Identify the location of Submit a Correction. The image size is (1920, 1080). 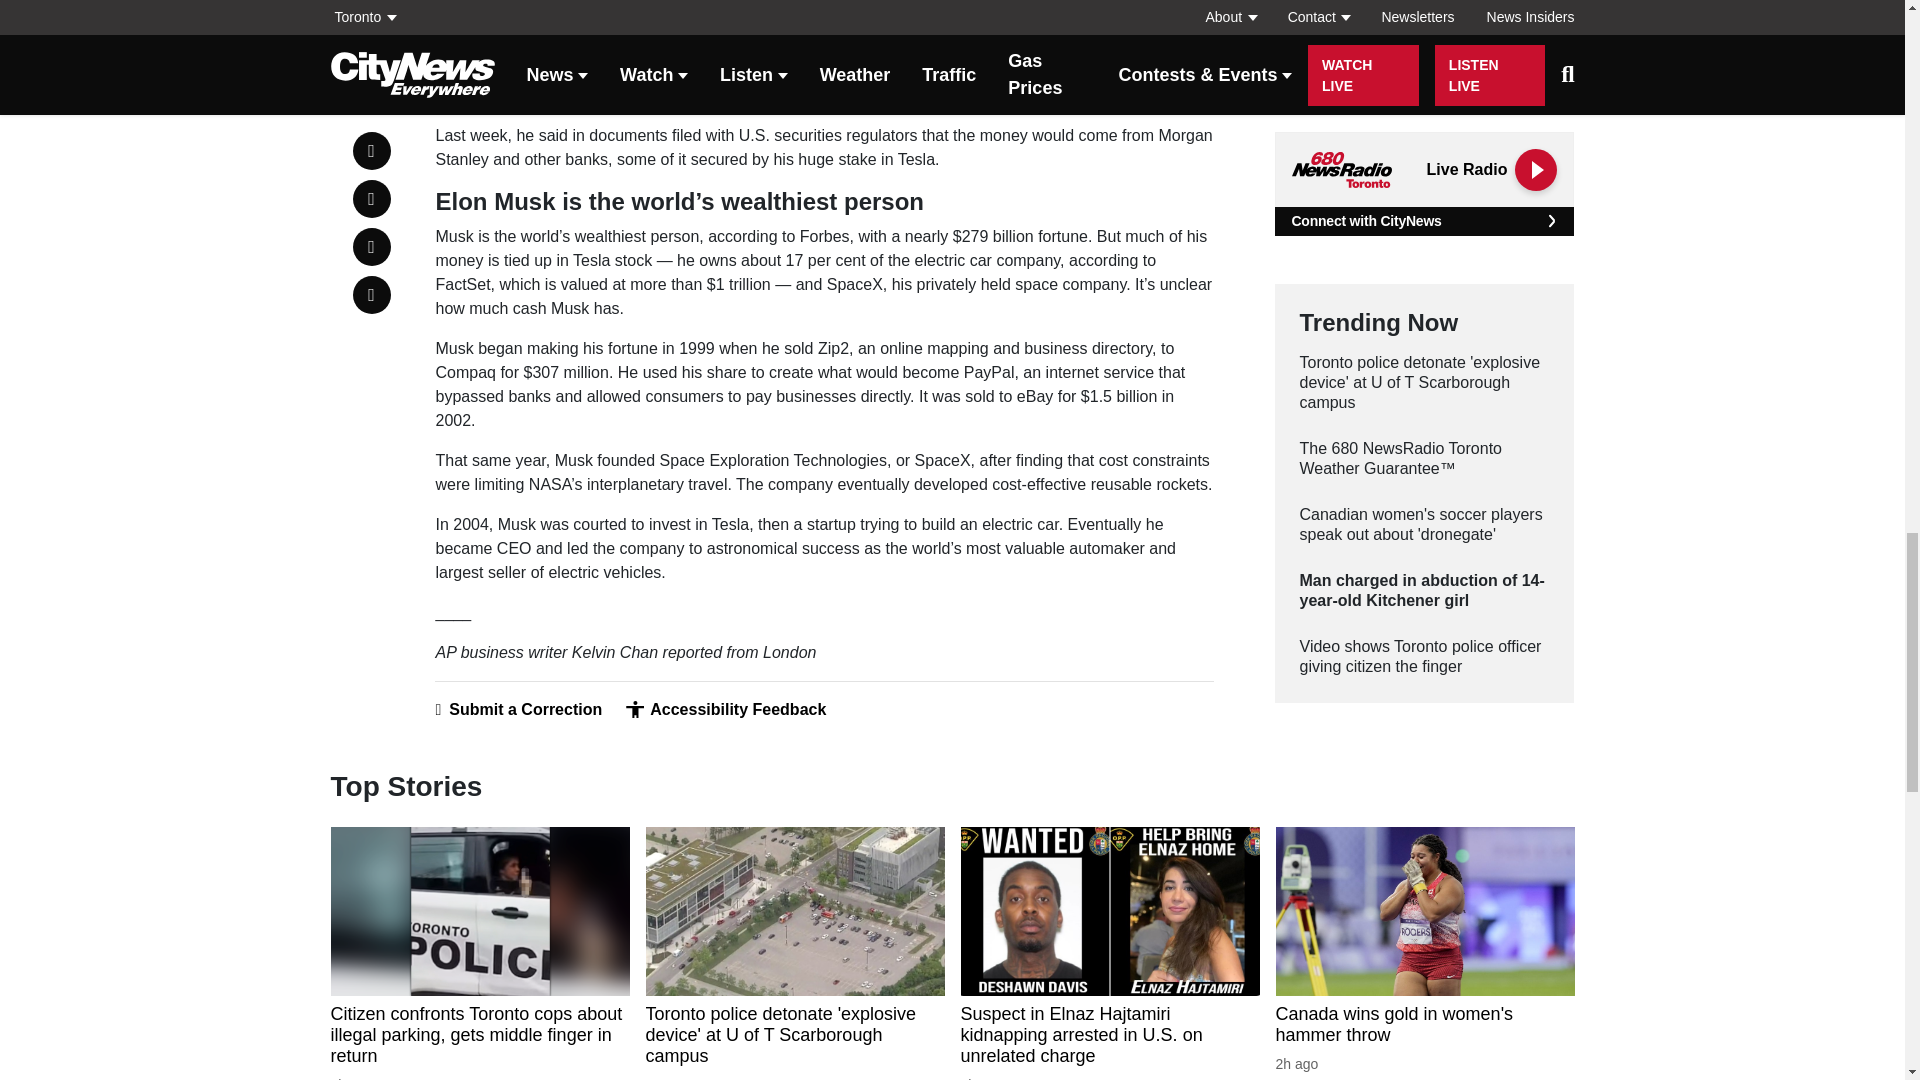
(518, 709).